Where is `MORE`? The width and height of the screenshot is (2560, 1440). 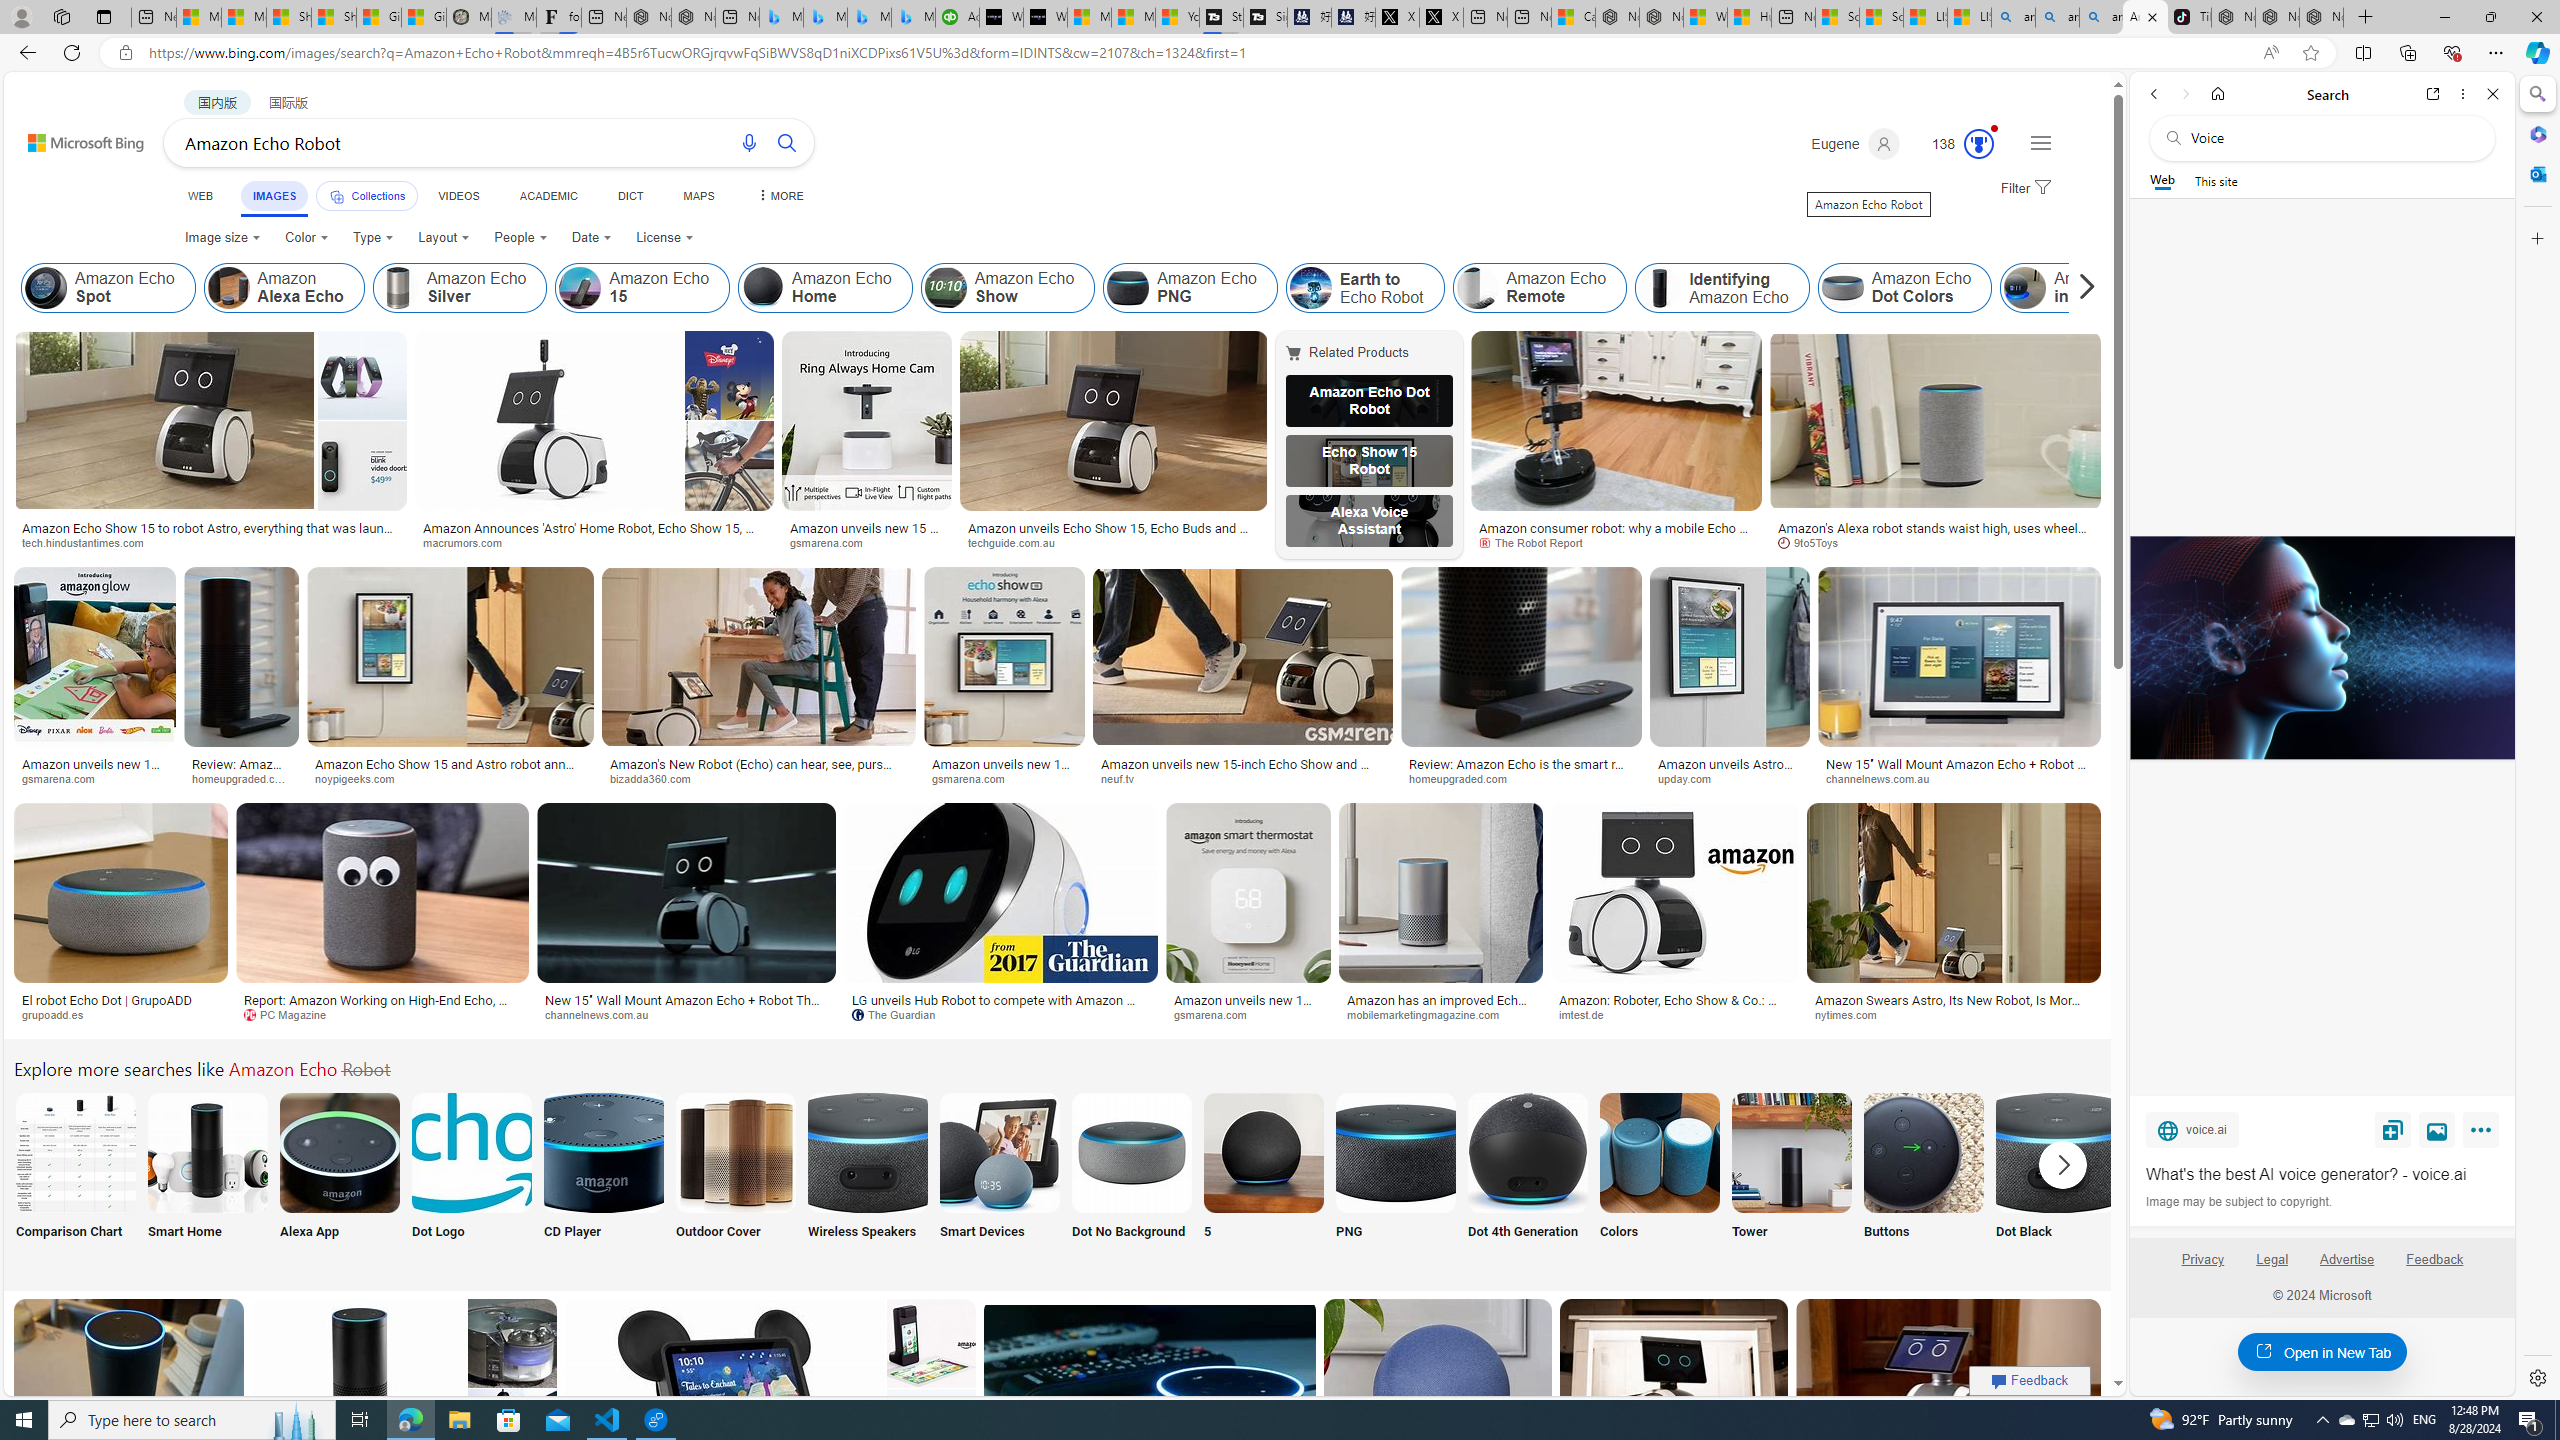
MORE is located at coordinates (779, 196).